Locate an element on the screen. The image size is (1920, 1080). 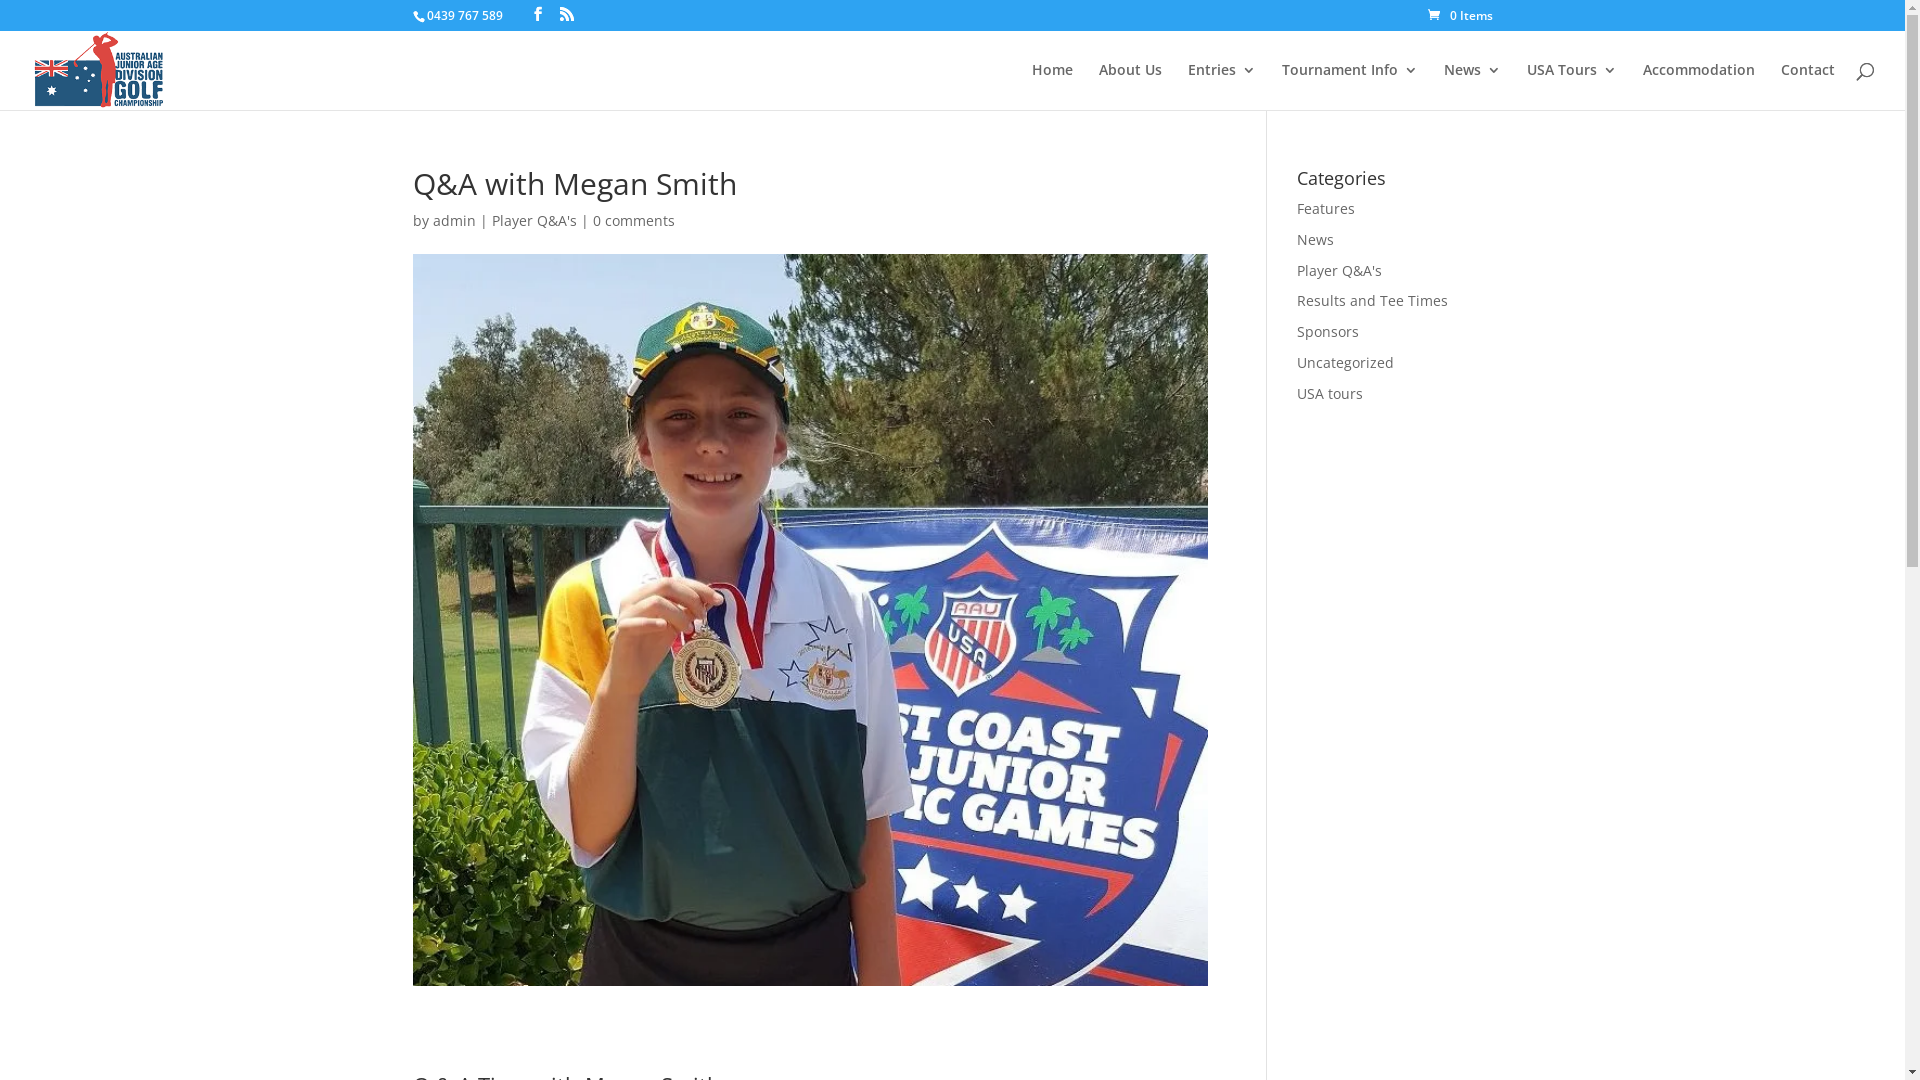
Uncategorized is located at coordinates (1346, 362).